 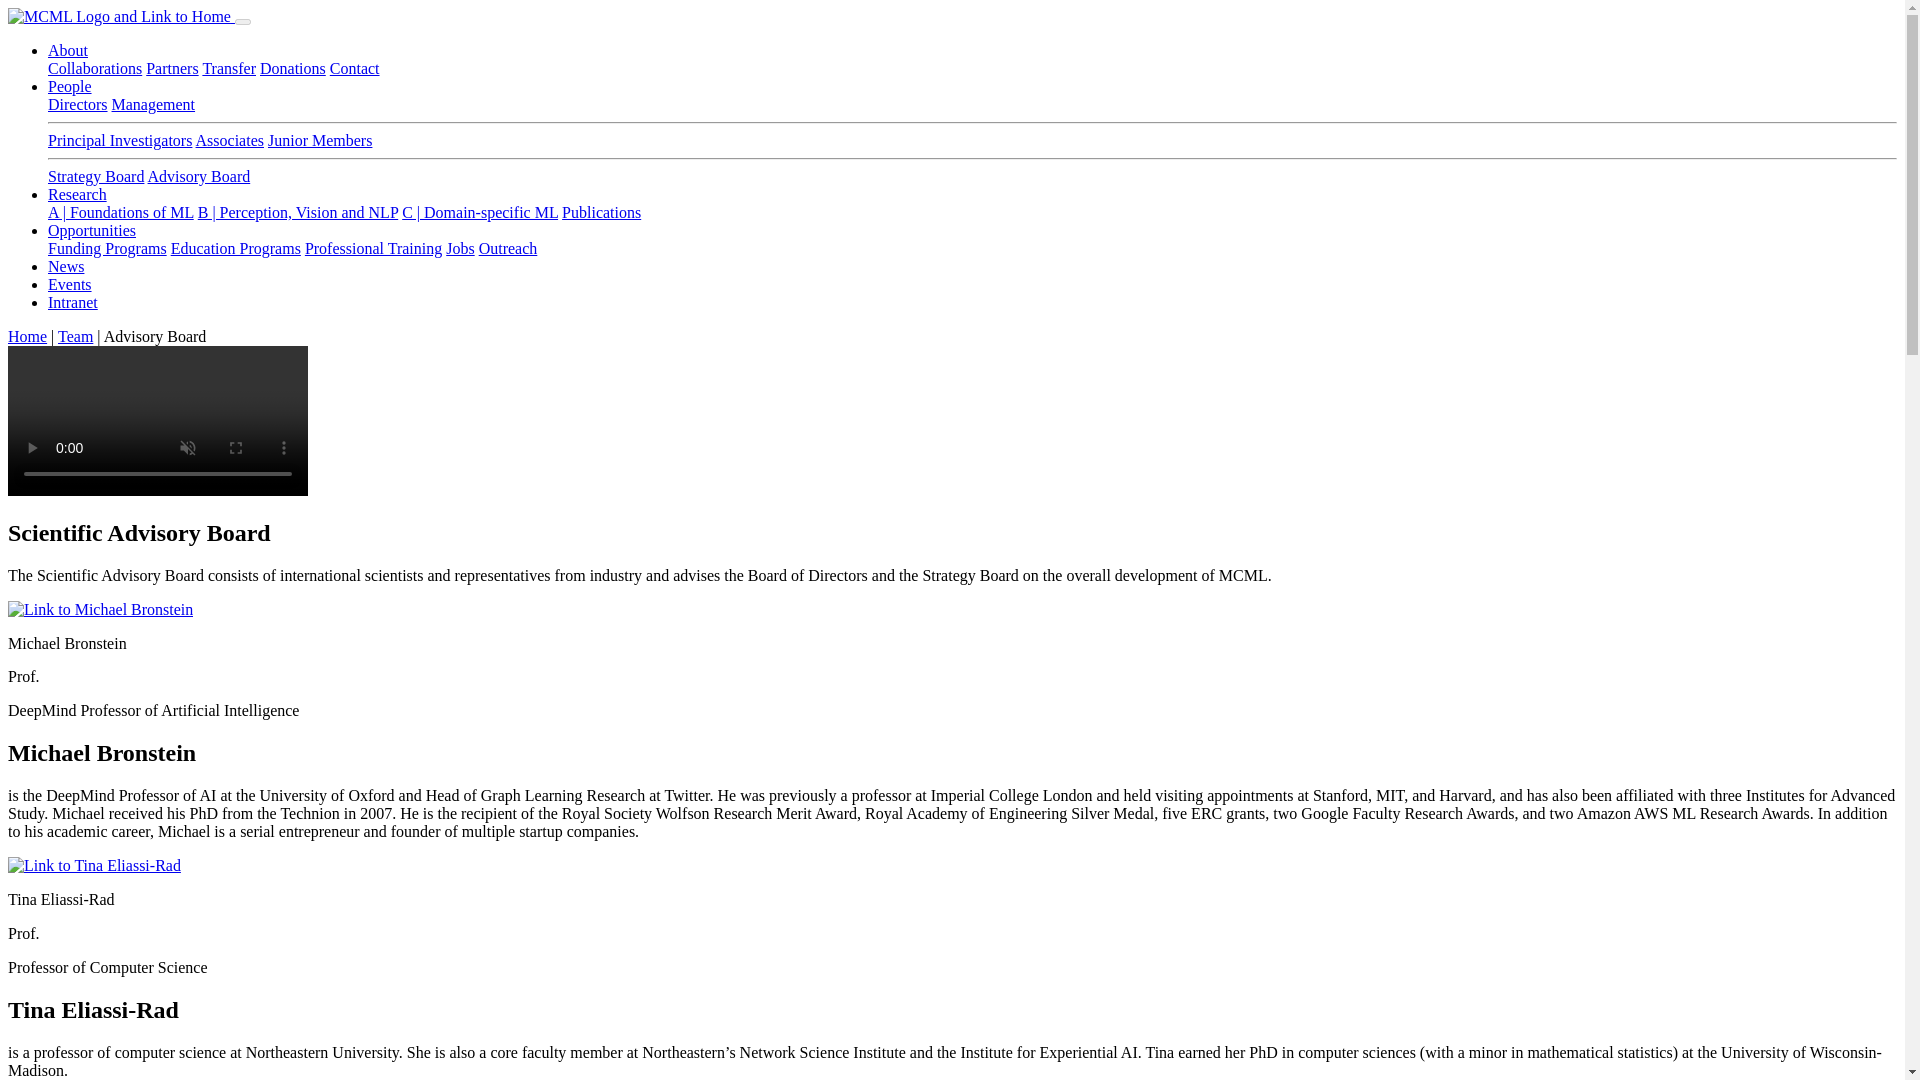 What do you see at coordinates (171, 68) in the screenshot?
I see `Partners` at bounding box center [171, 68].